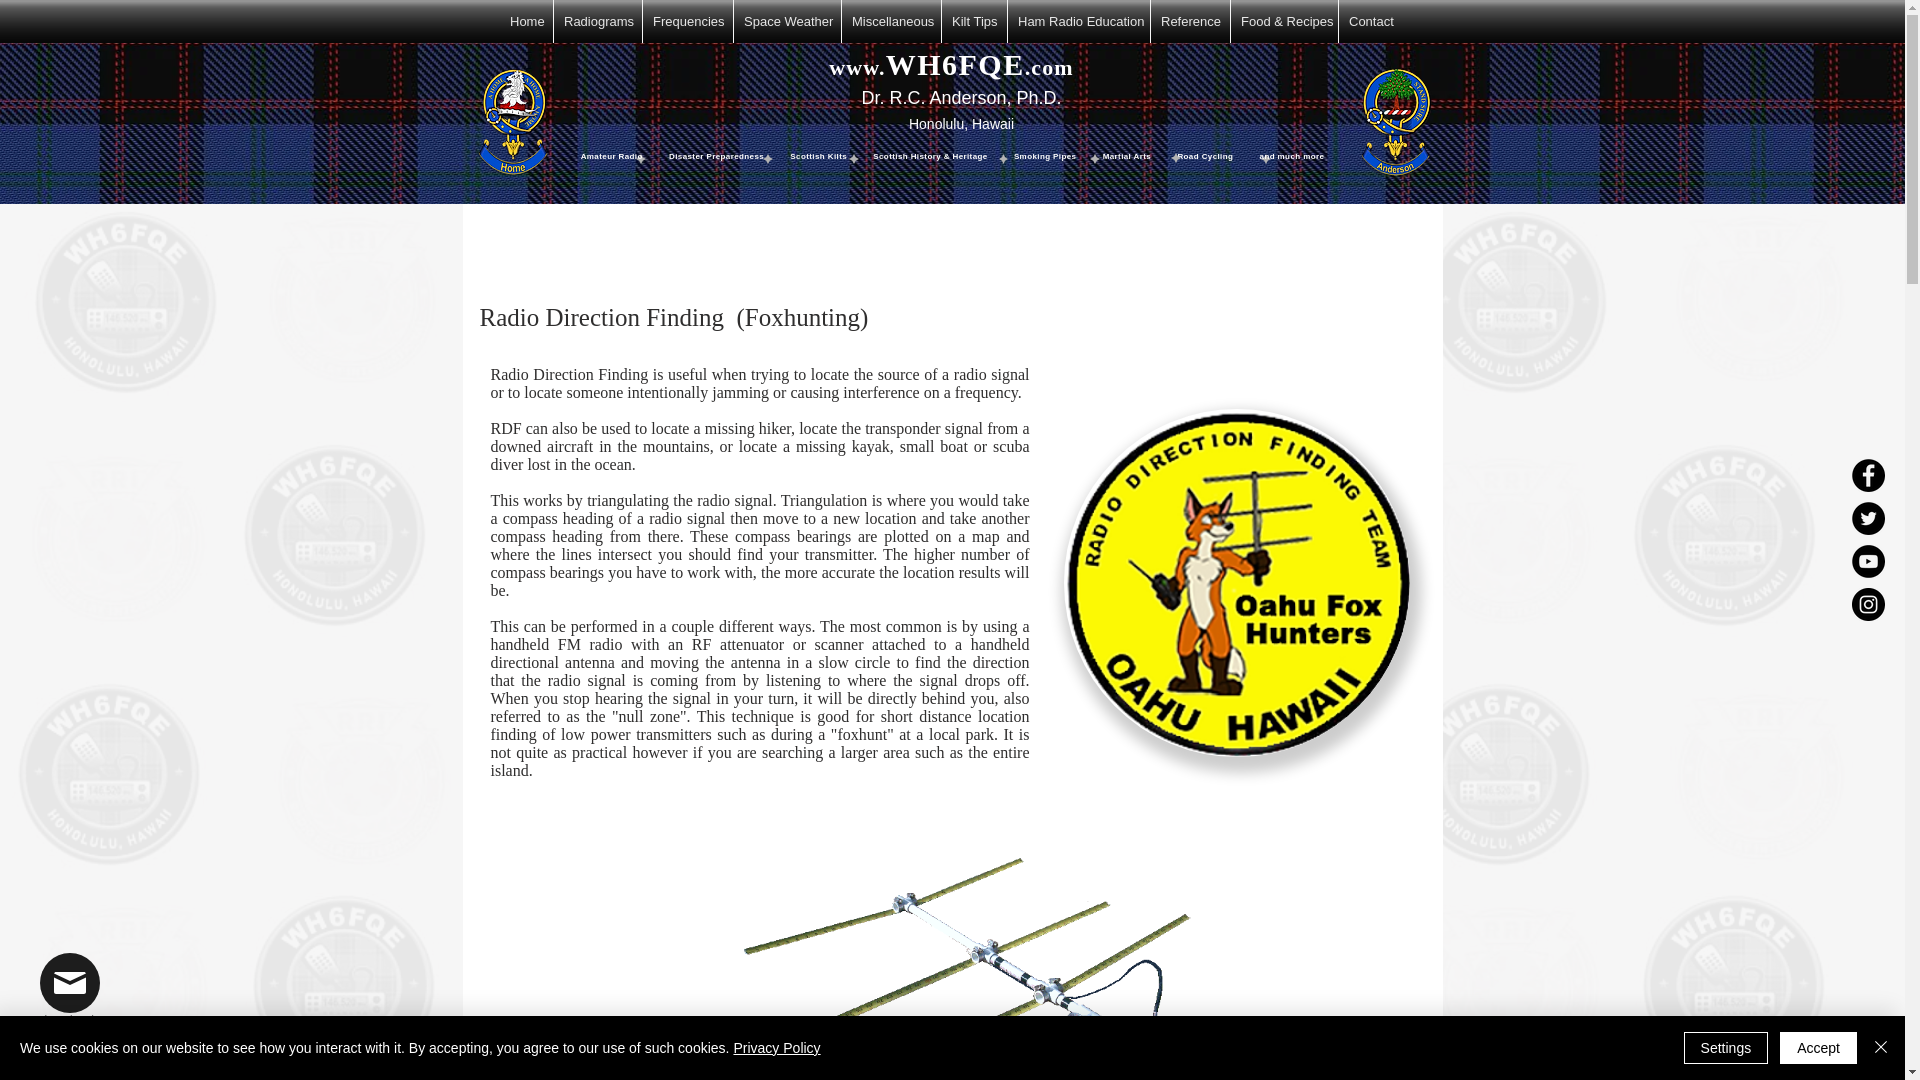 This screenshot has width=1920, height=1080. Describe the element at coordinates (526, 22) in the screenshot. I see `Home` at that location.